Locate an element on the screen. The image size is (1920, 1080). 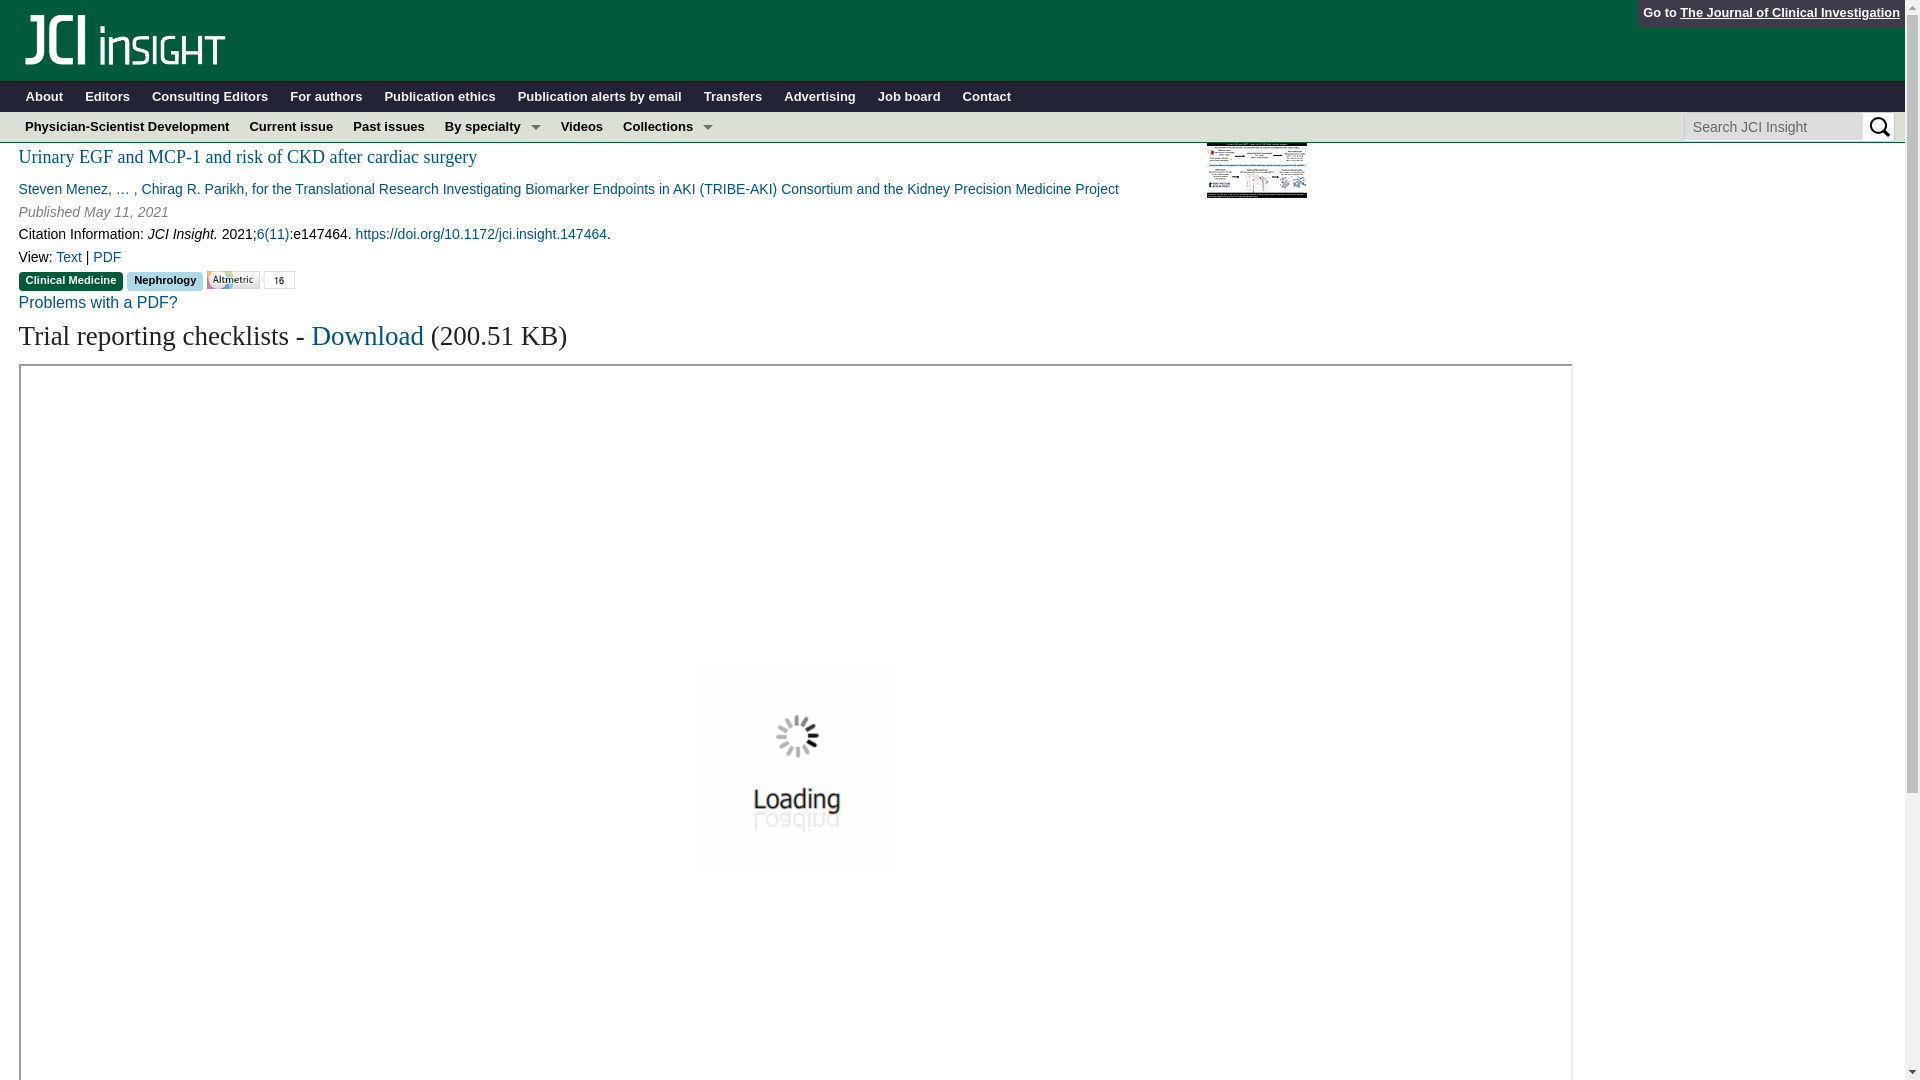
Physician-Scientist Development is located at coordinates (126, 126).